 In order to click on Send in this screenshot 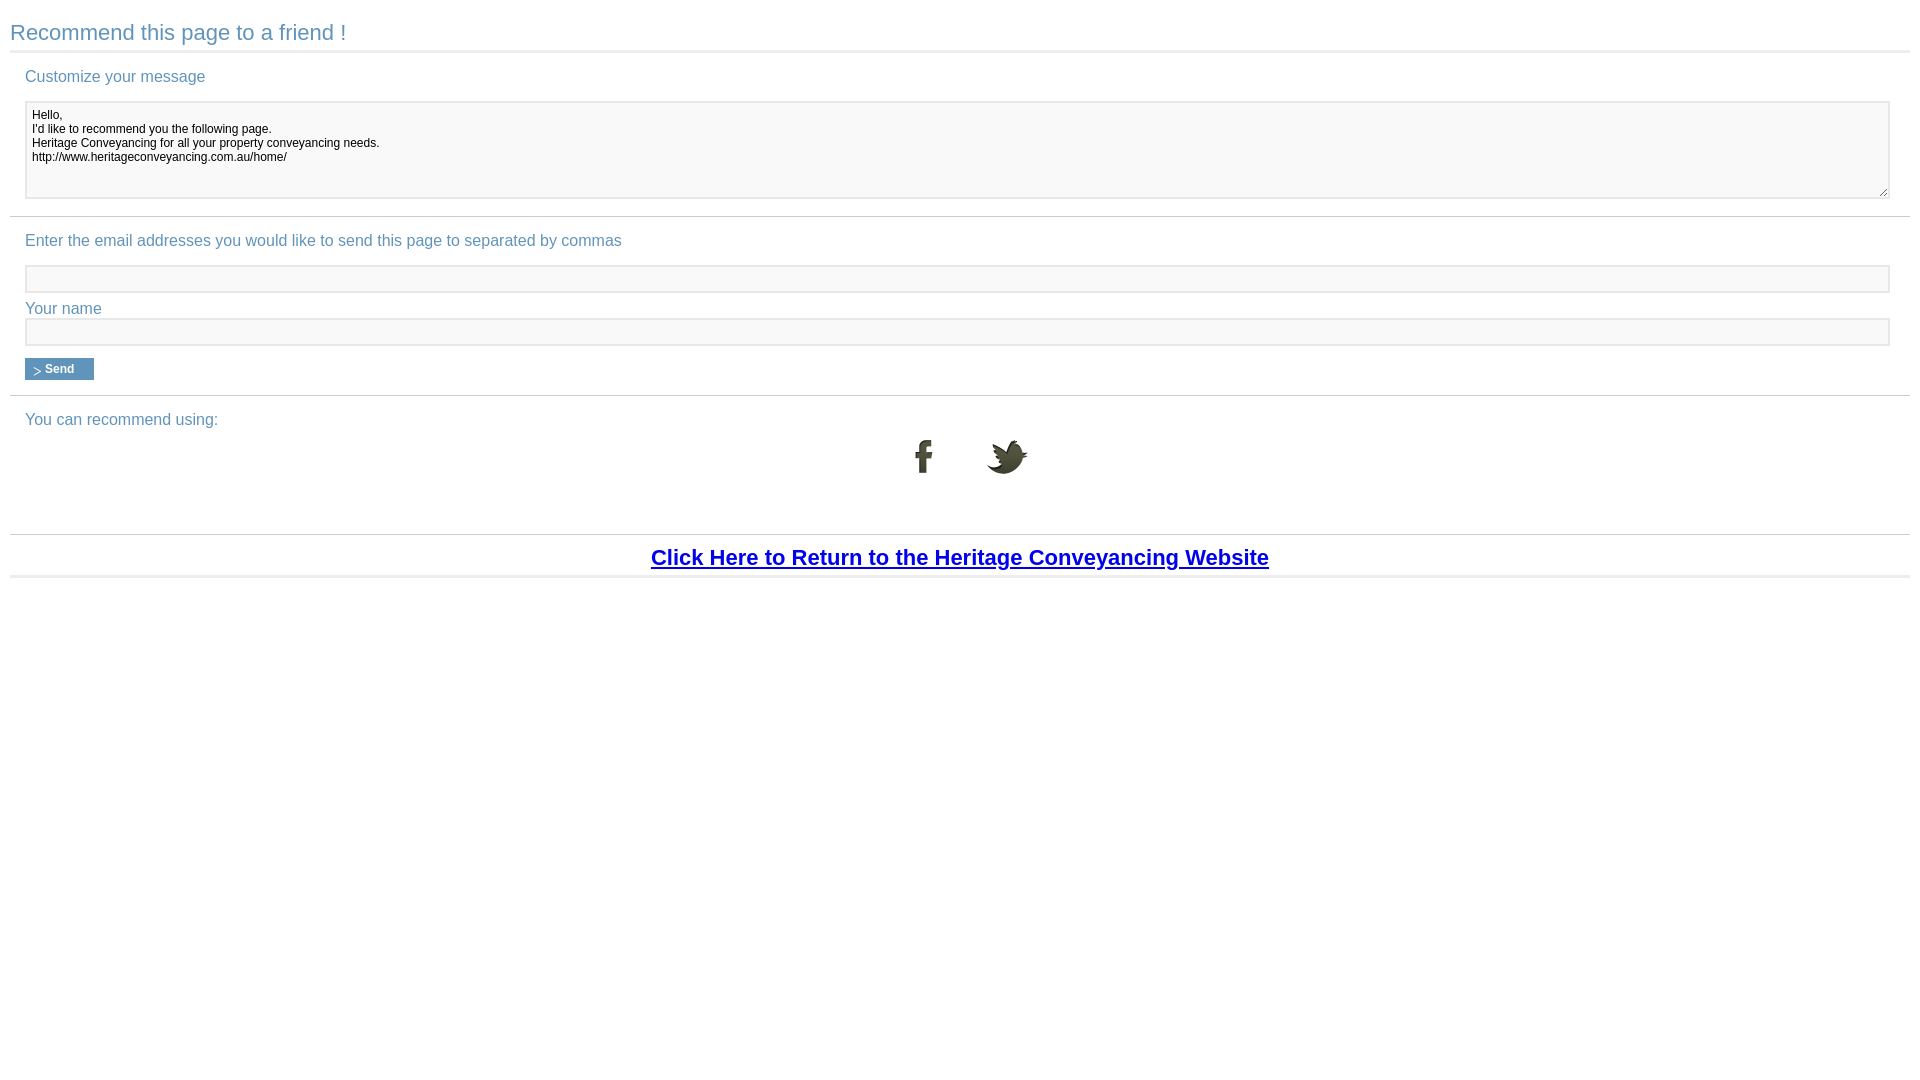, I will do `click(60, 369)`.